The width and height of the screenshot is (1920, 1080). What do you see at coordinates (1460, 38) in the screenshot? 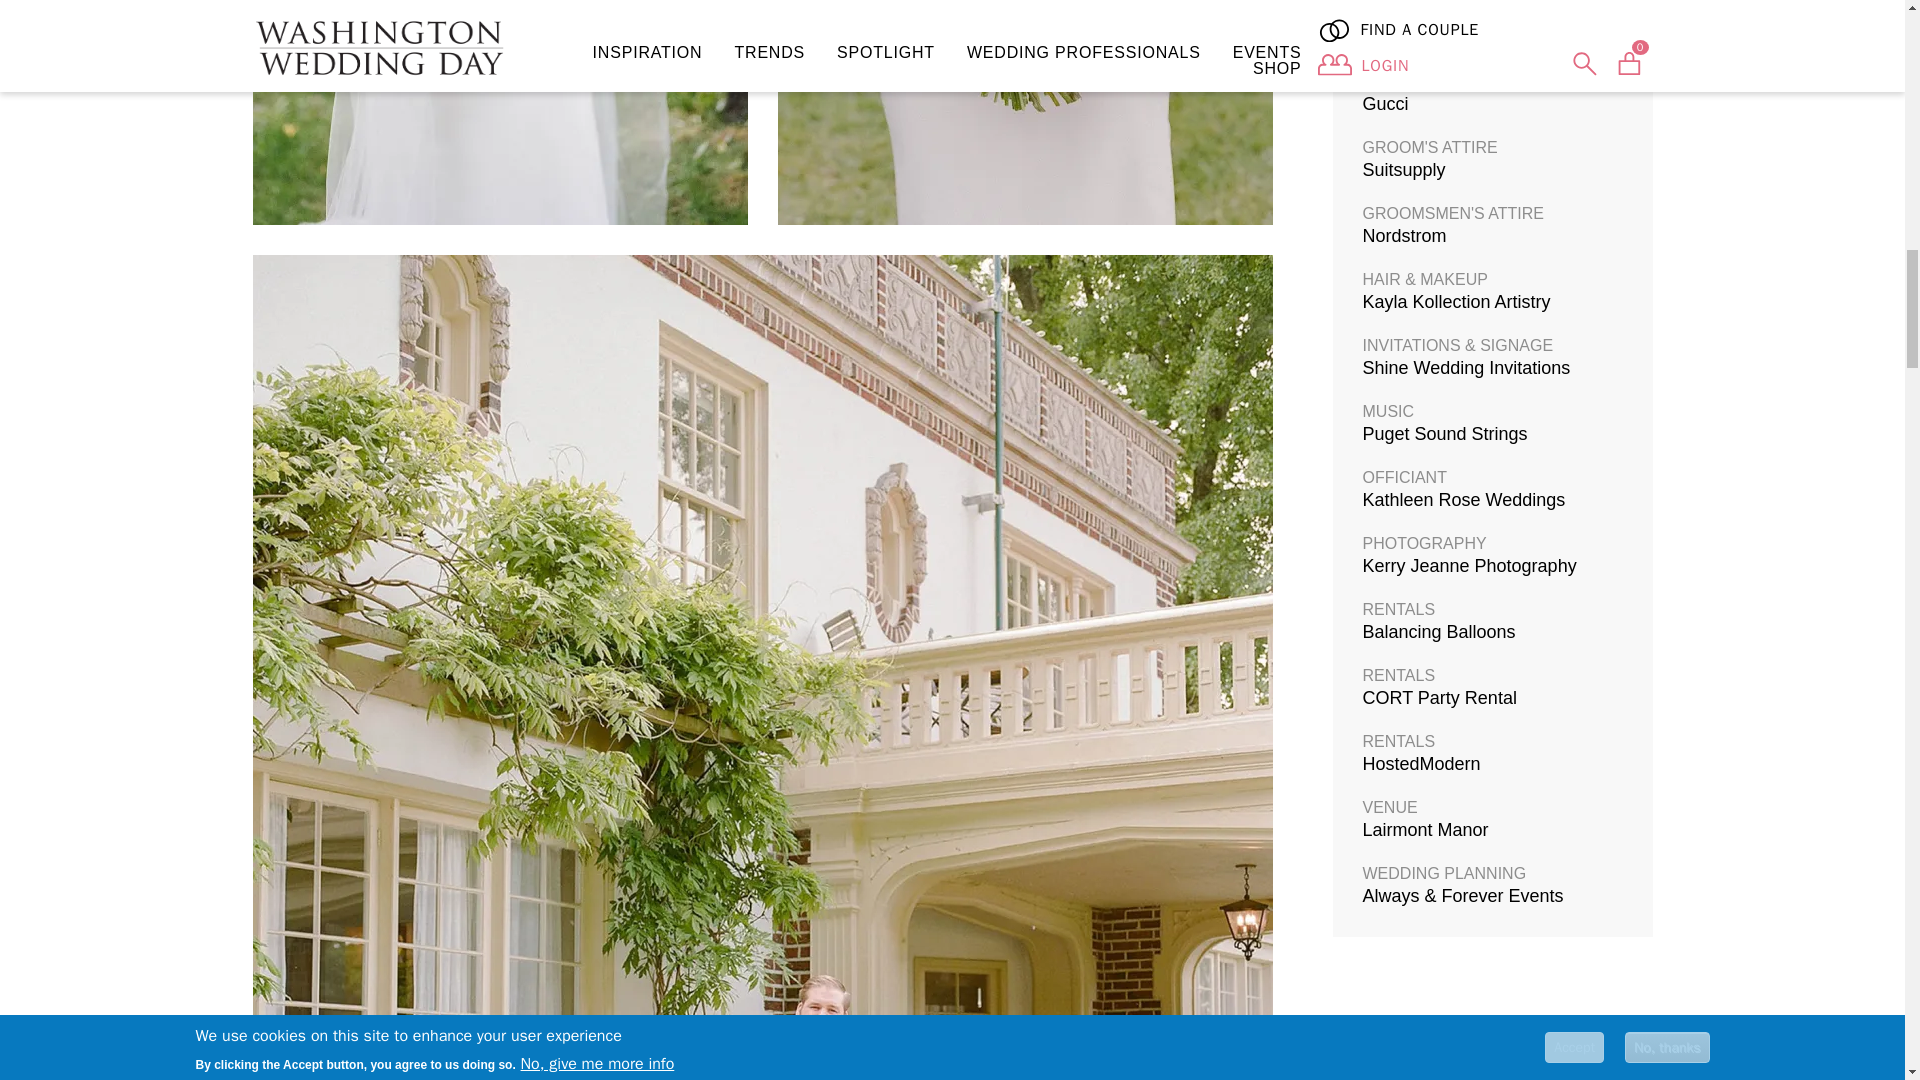
I see `Simply by Tamara Nicole` at bounding box center [1460, 38].